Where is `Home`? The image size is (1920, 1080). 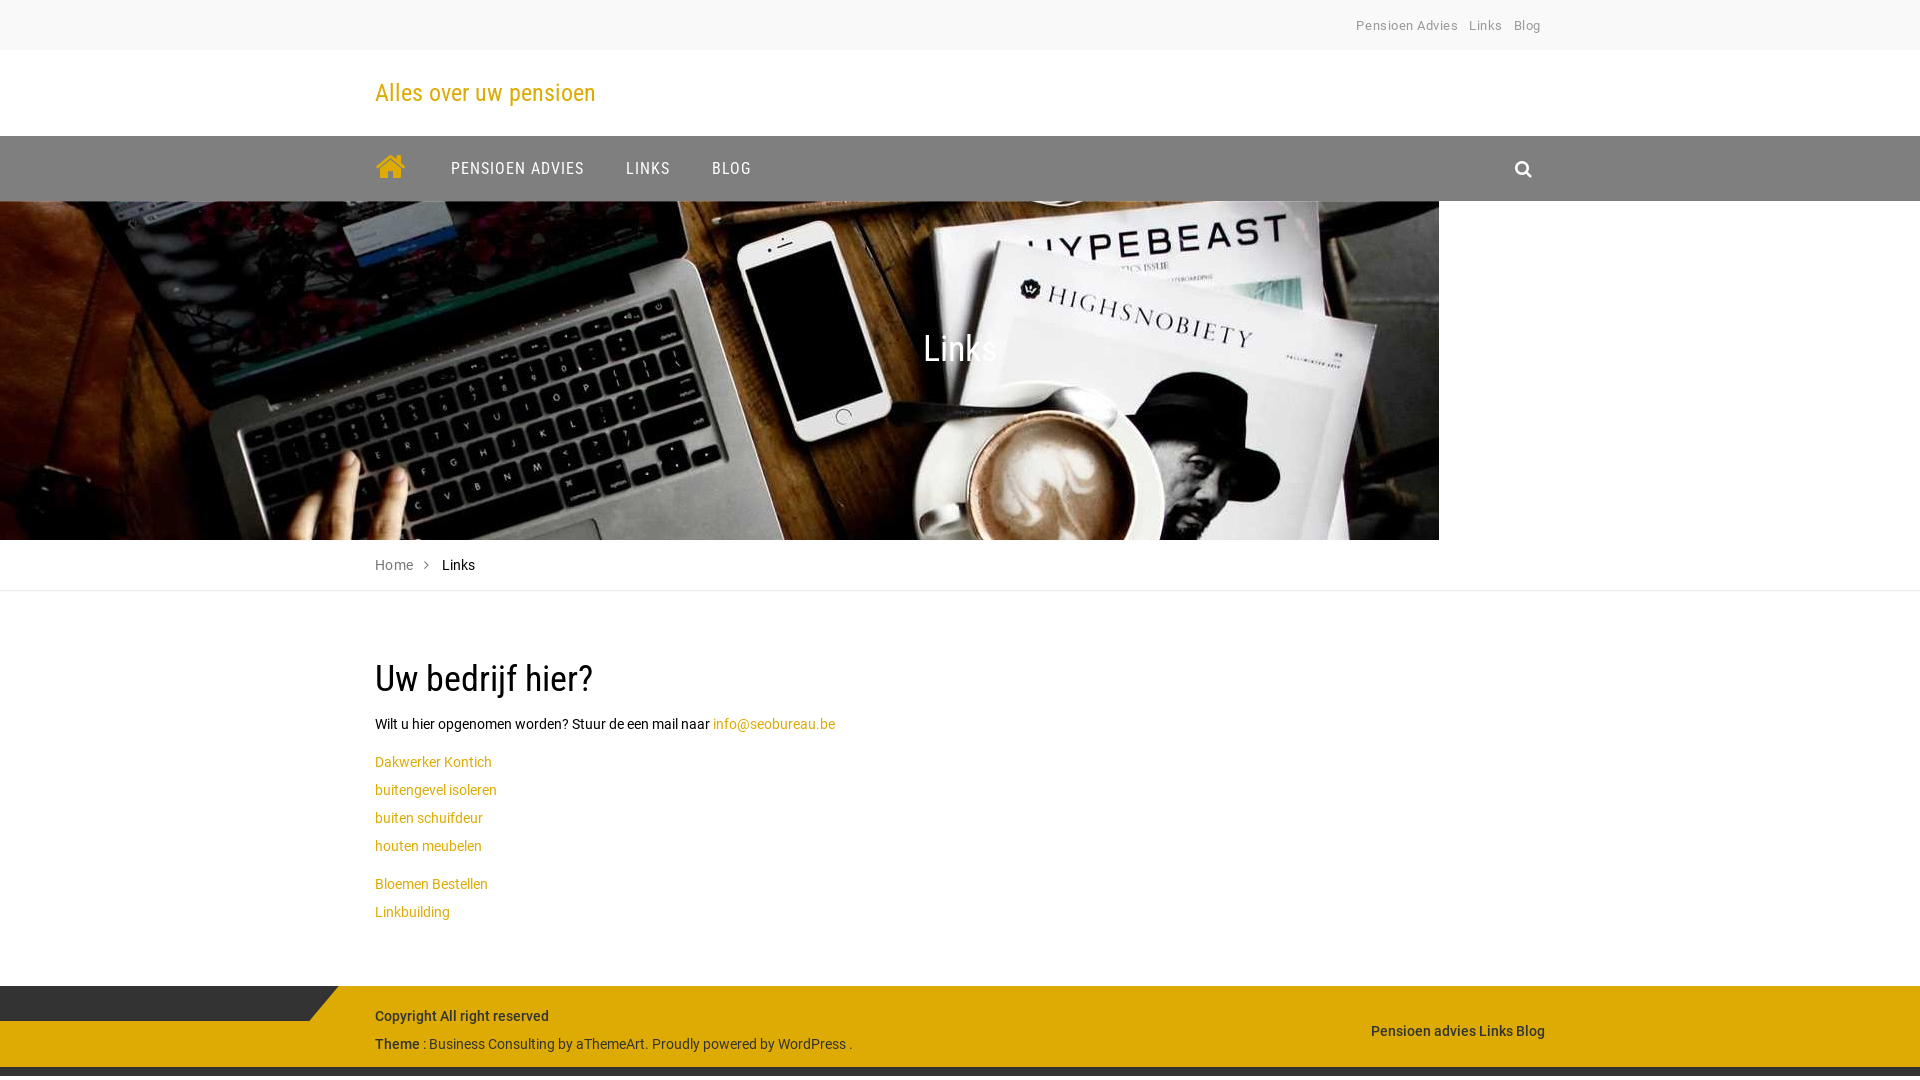
Home is located at coordinates (394, 565).